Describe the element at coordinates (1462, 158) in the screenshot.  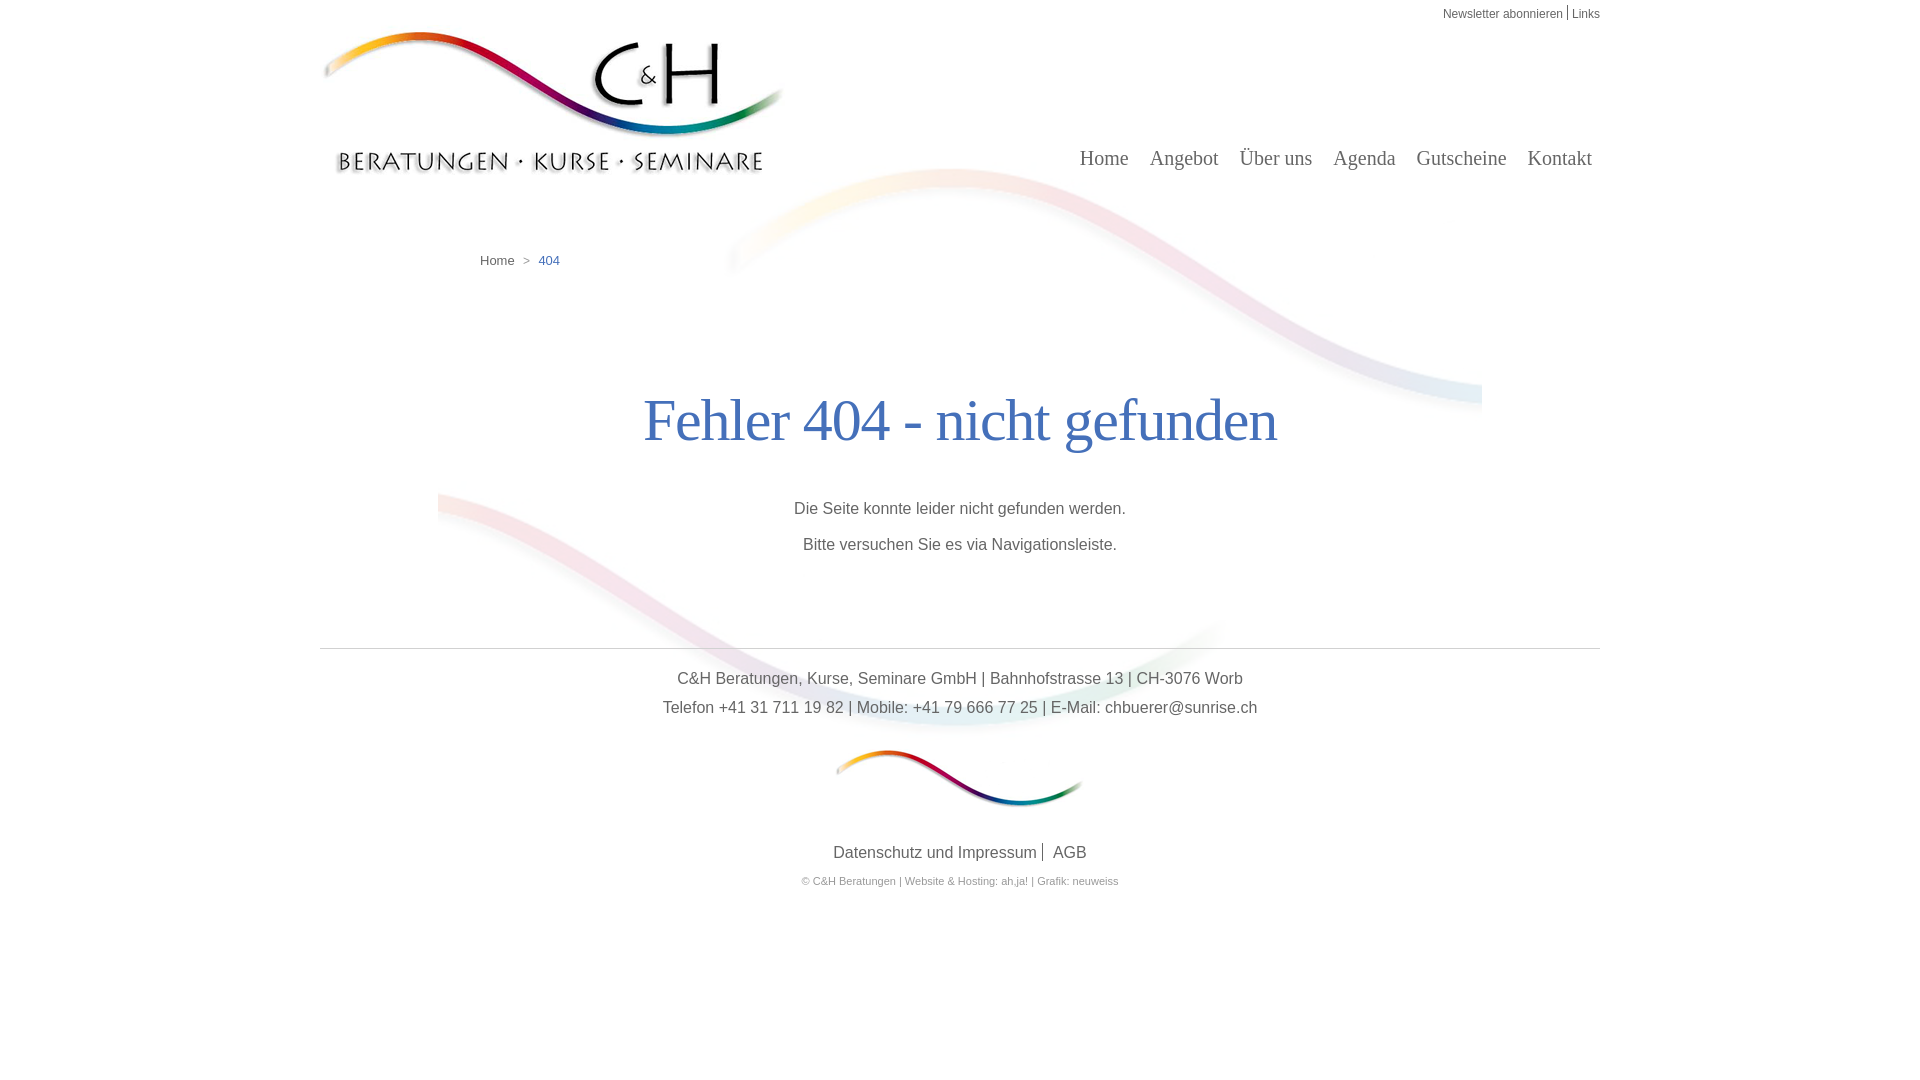
I see `Gutscheine` at that location.